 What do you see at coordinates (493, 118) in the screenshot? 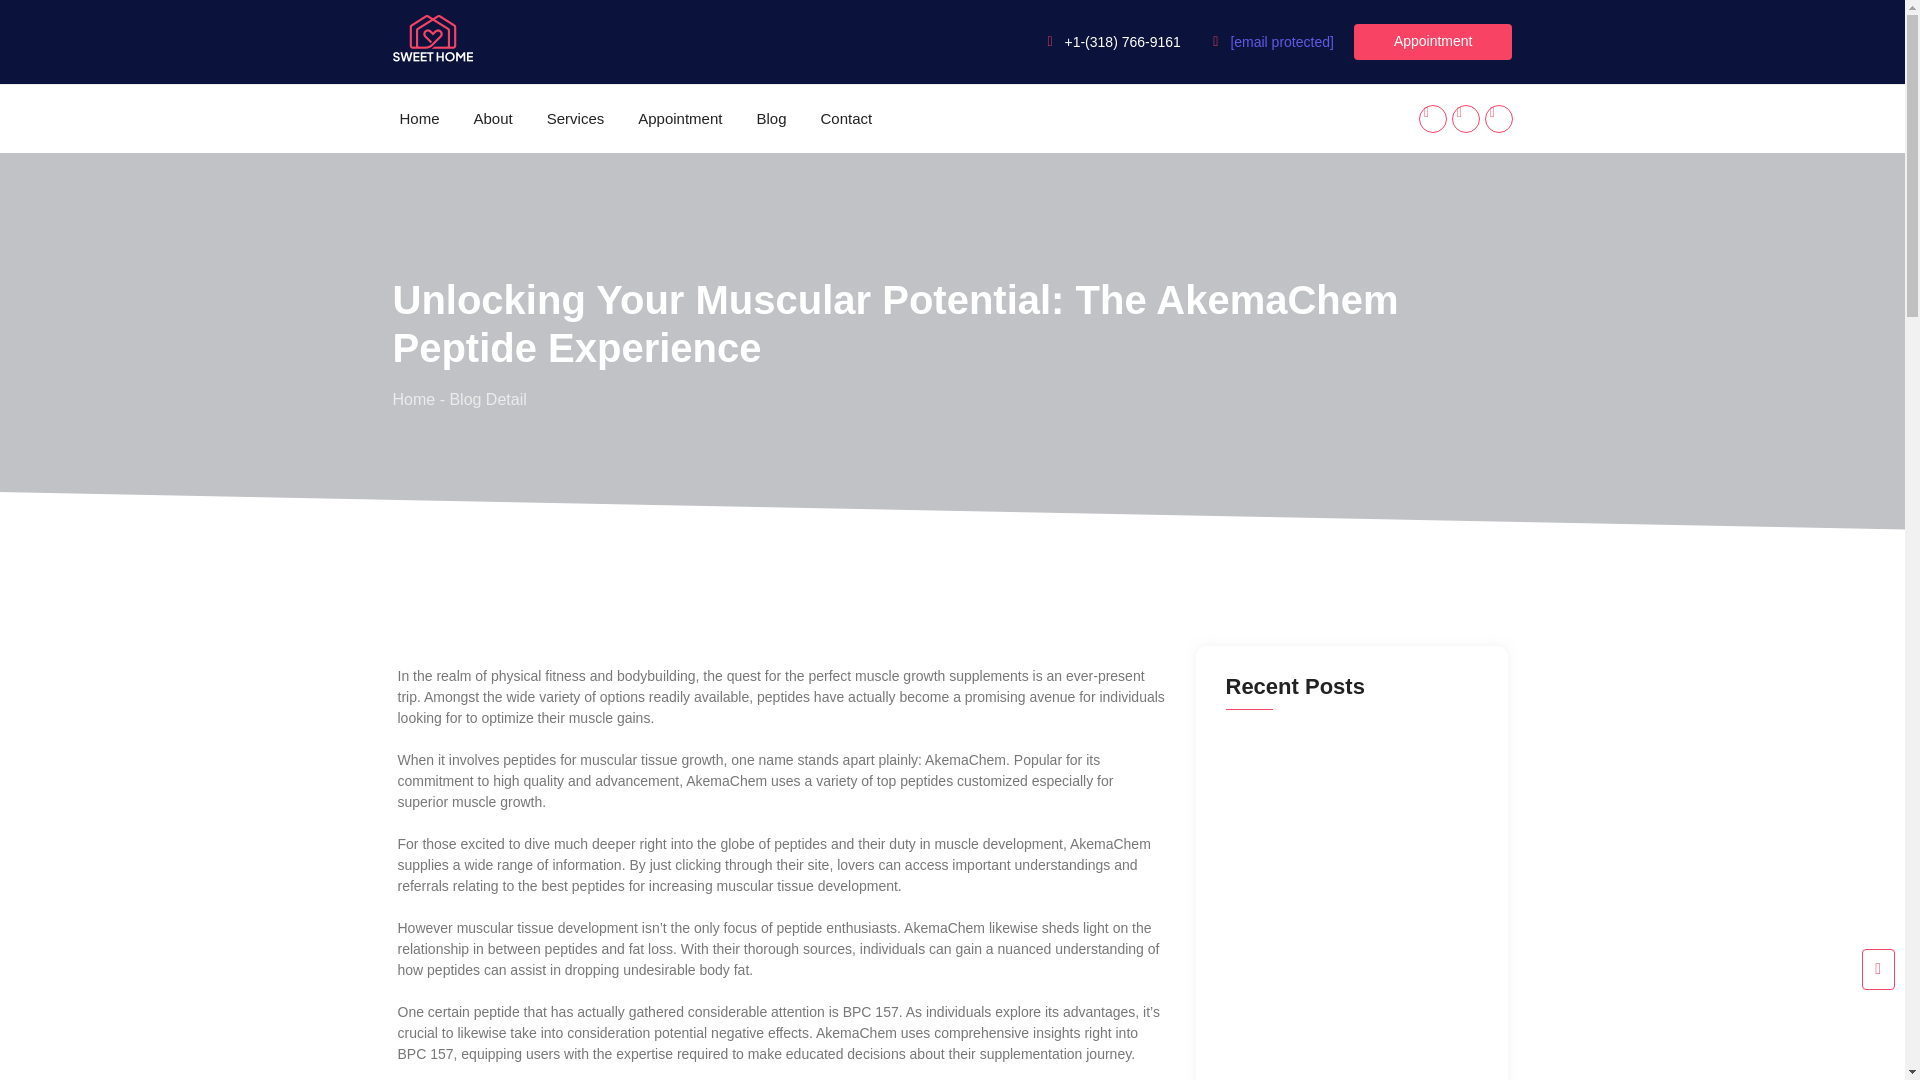
I see `About` at bounding box center [493, 118].